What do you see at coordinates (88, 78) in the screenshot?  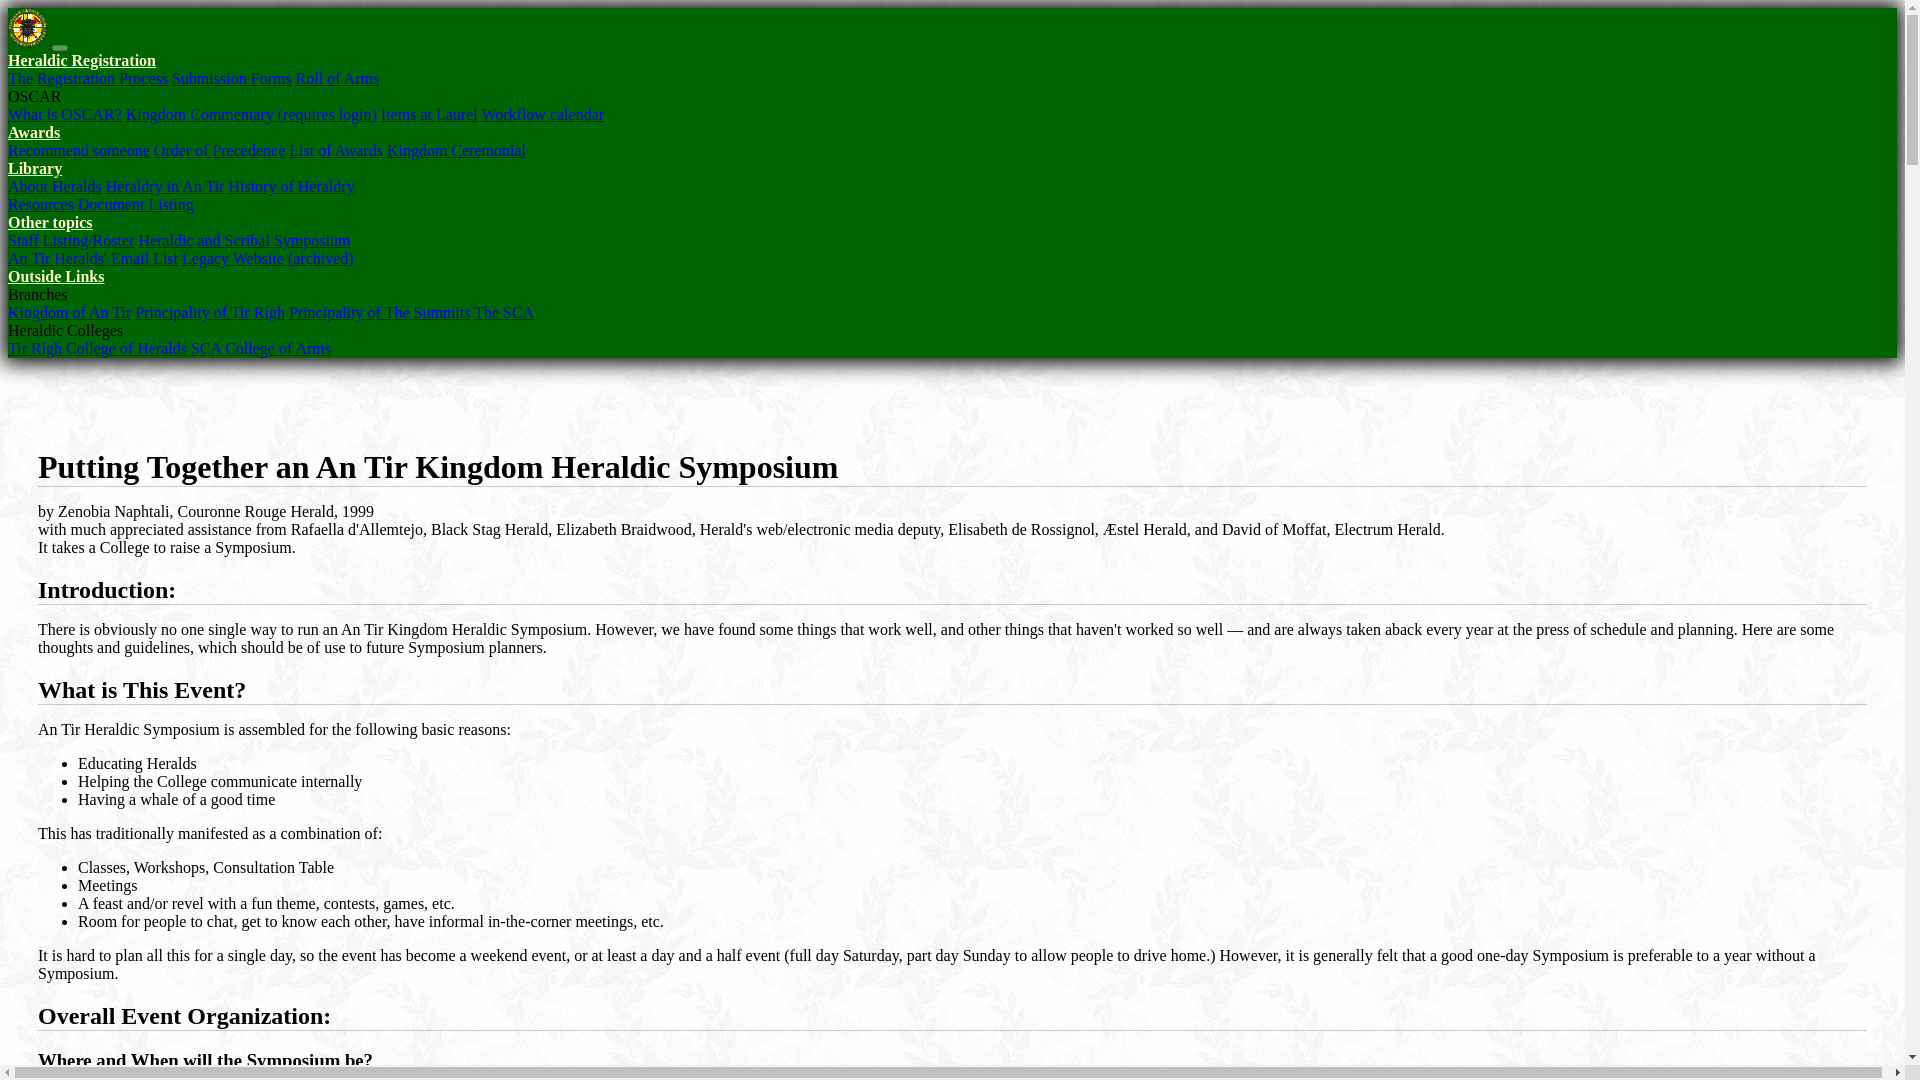 I see `The Registration Process` at bounding box center [88, 78].